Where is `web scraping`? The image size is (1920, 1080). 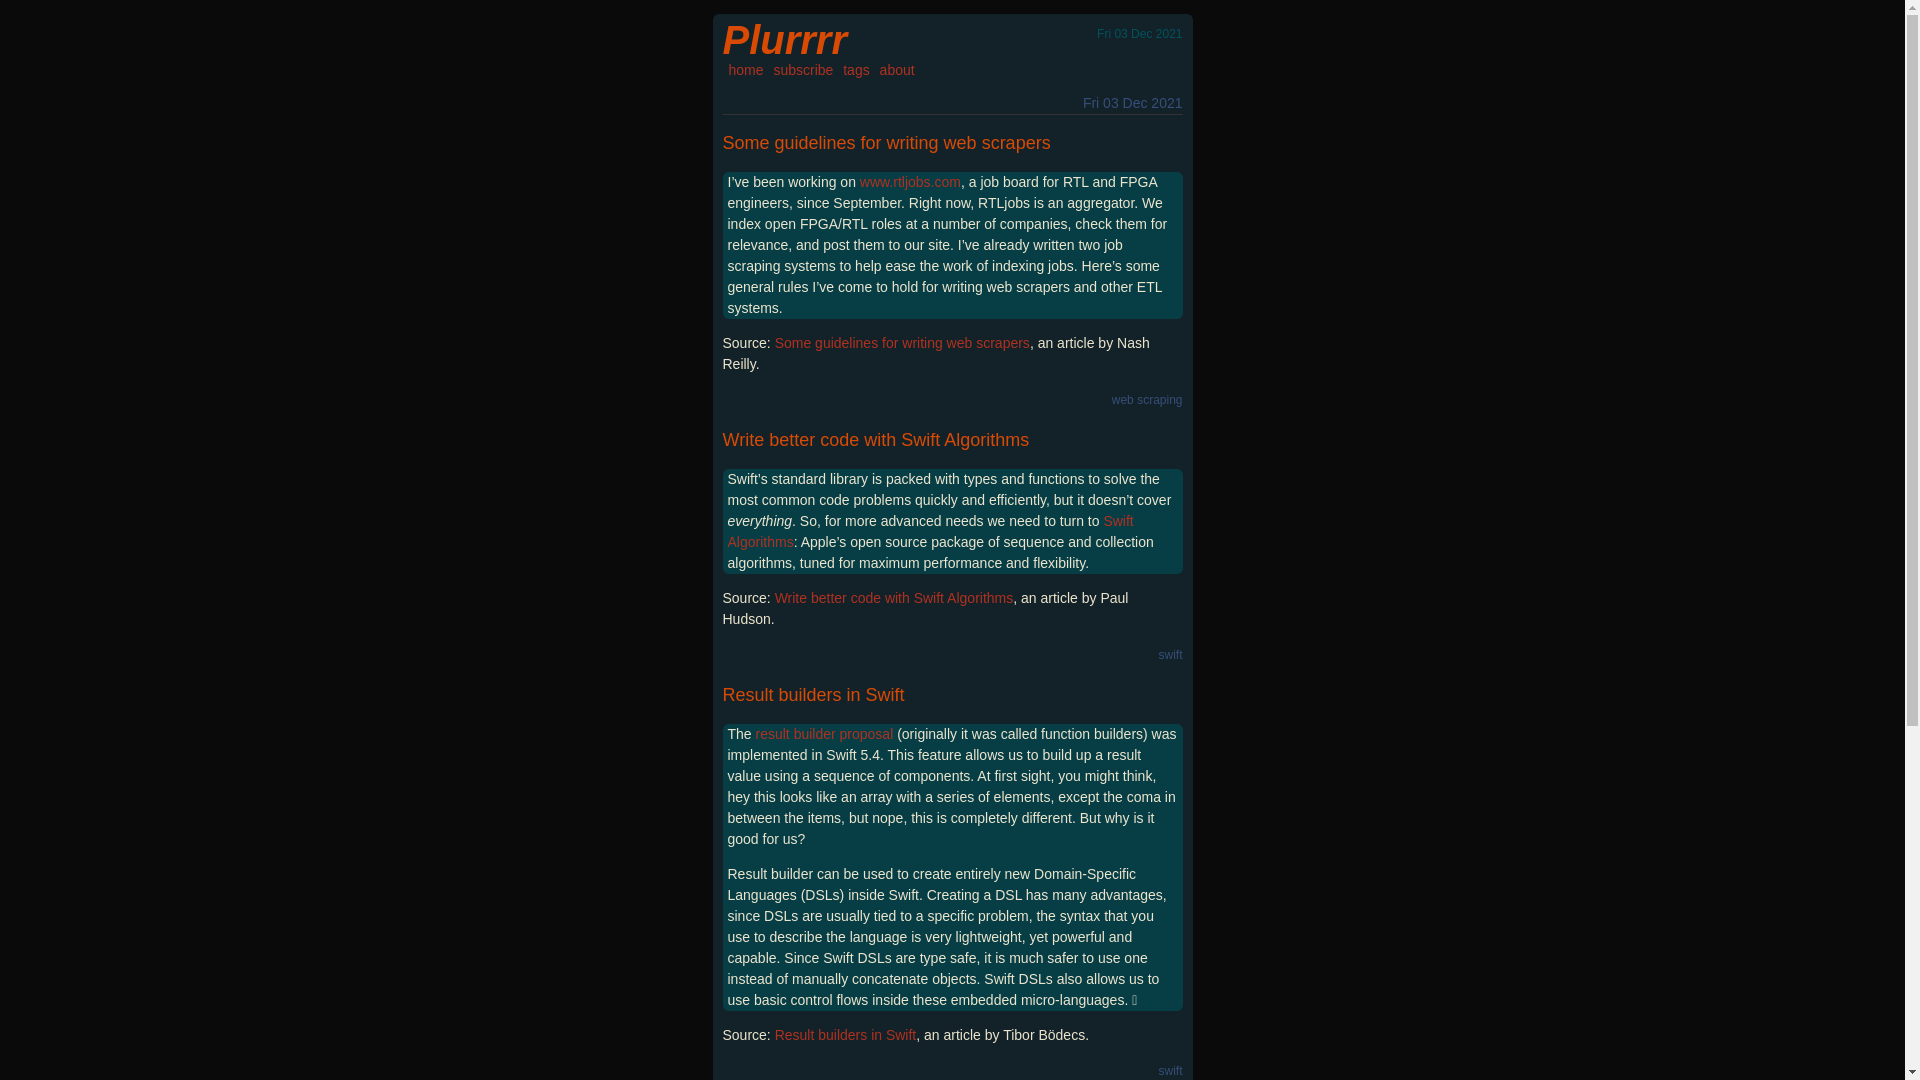
web scraping is located at coordinates (1146, 400).